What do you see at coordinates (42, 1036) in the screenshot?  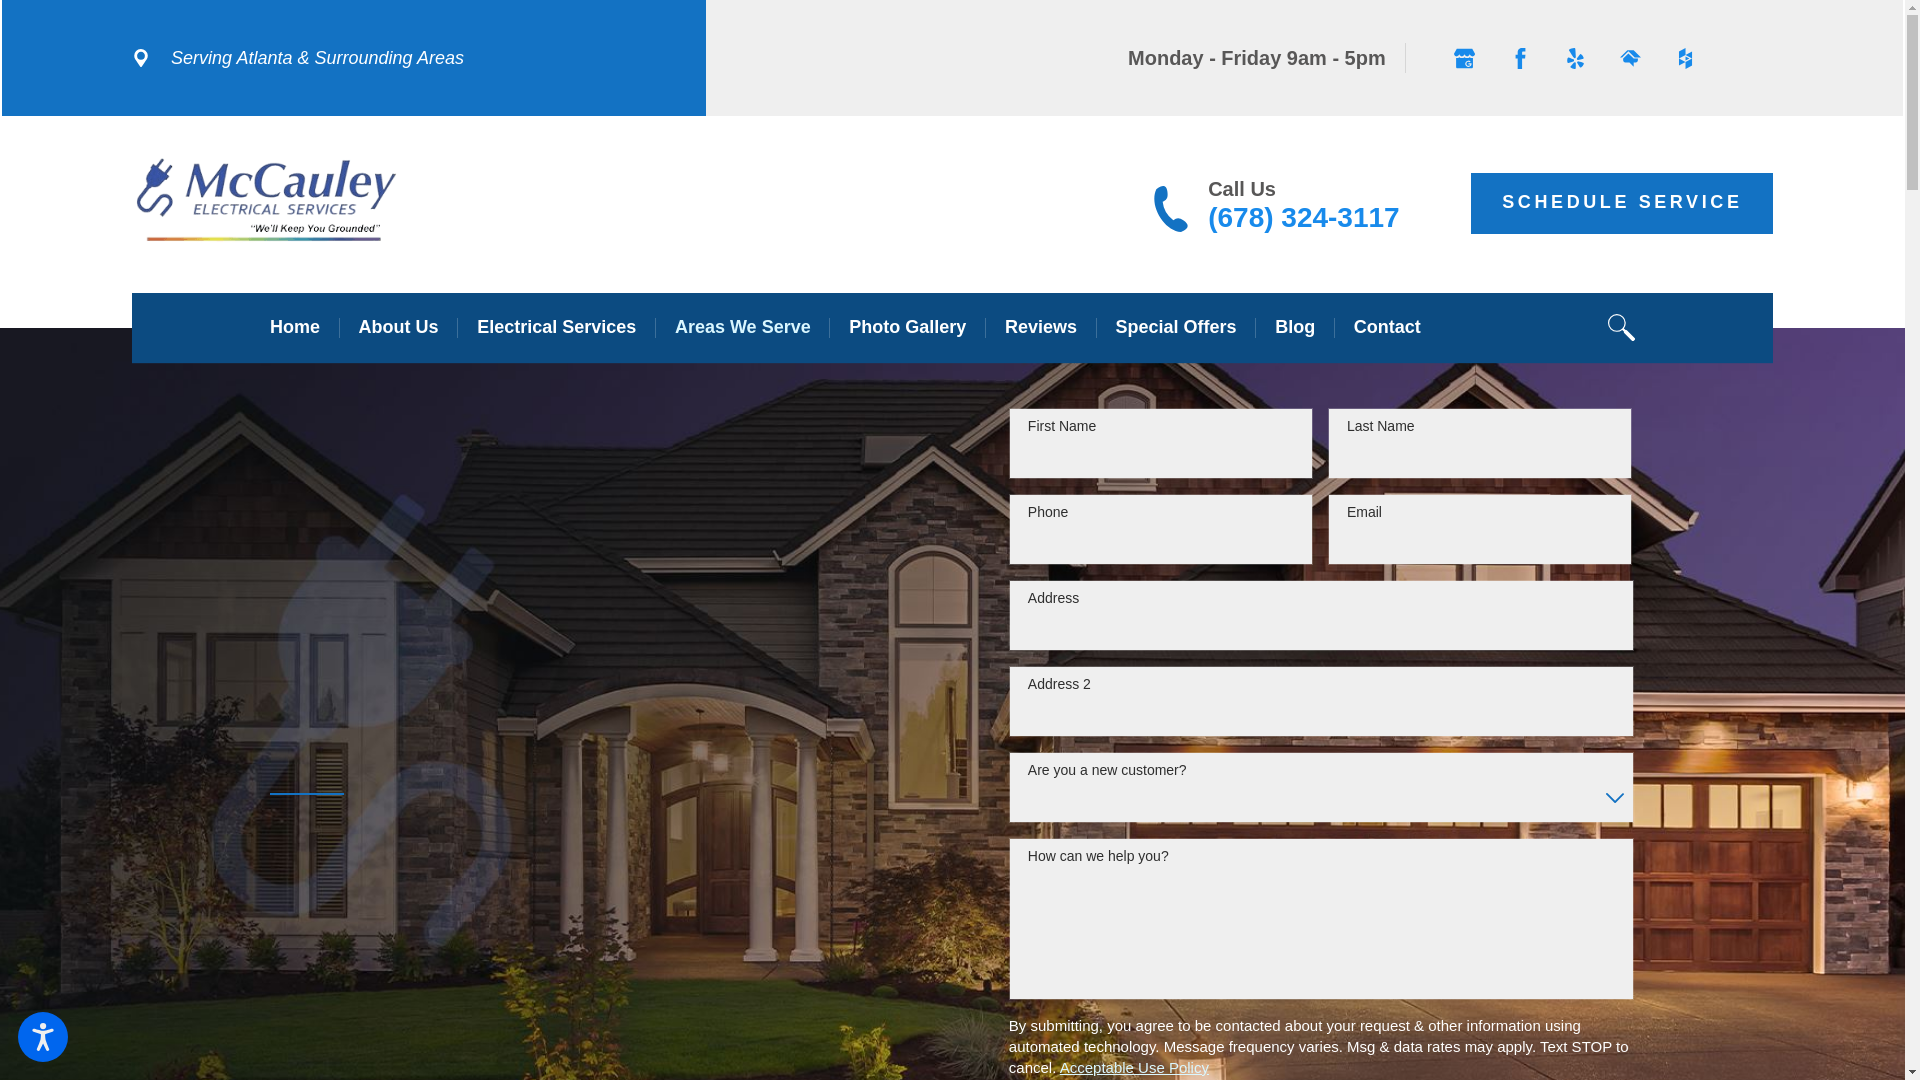 I see `Open the accessibility options menu` at bounding box center [42, 1036].